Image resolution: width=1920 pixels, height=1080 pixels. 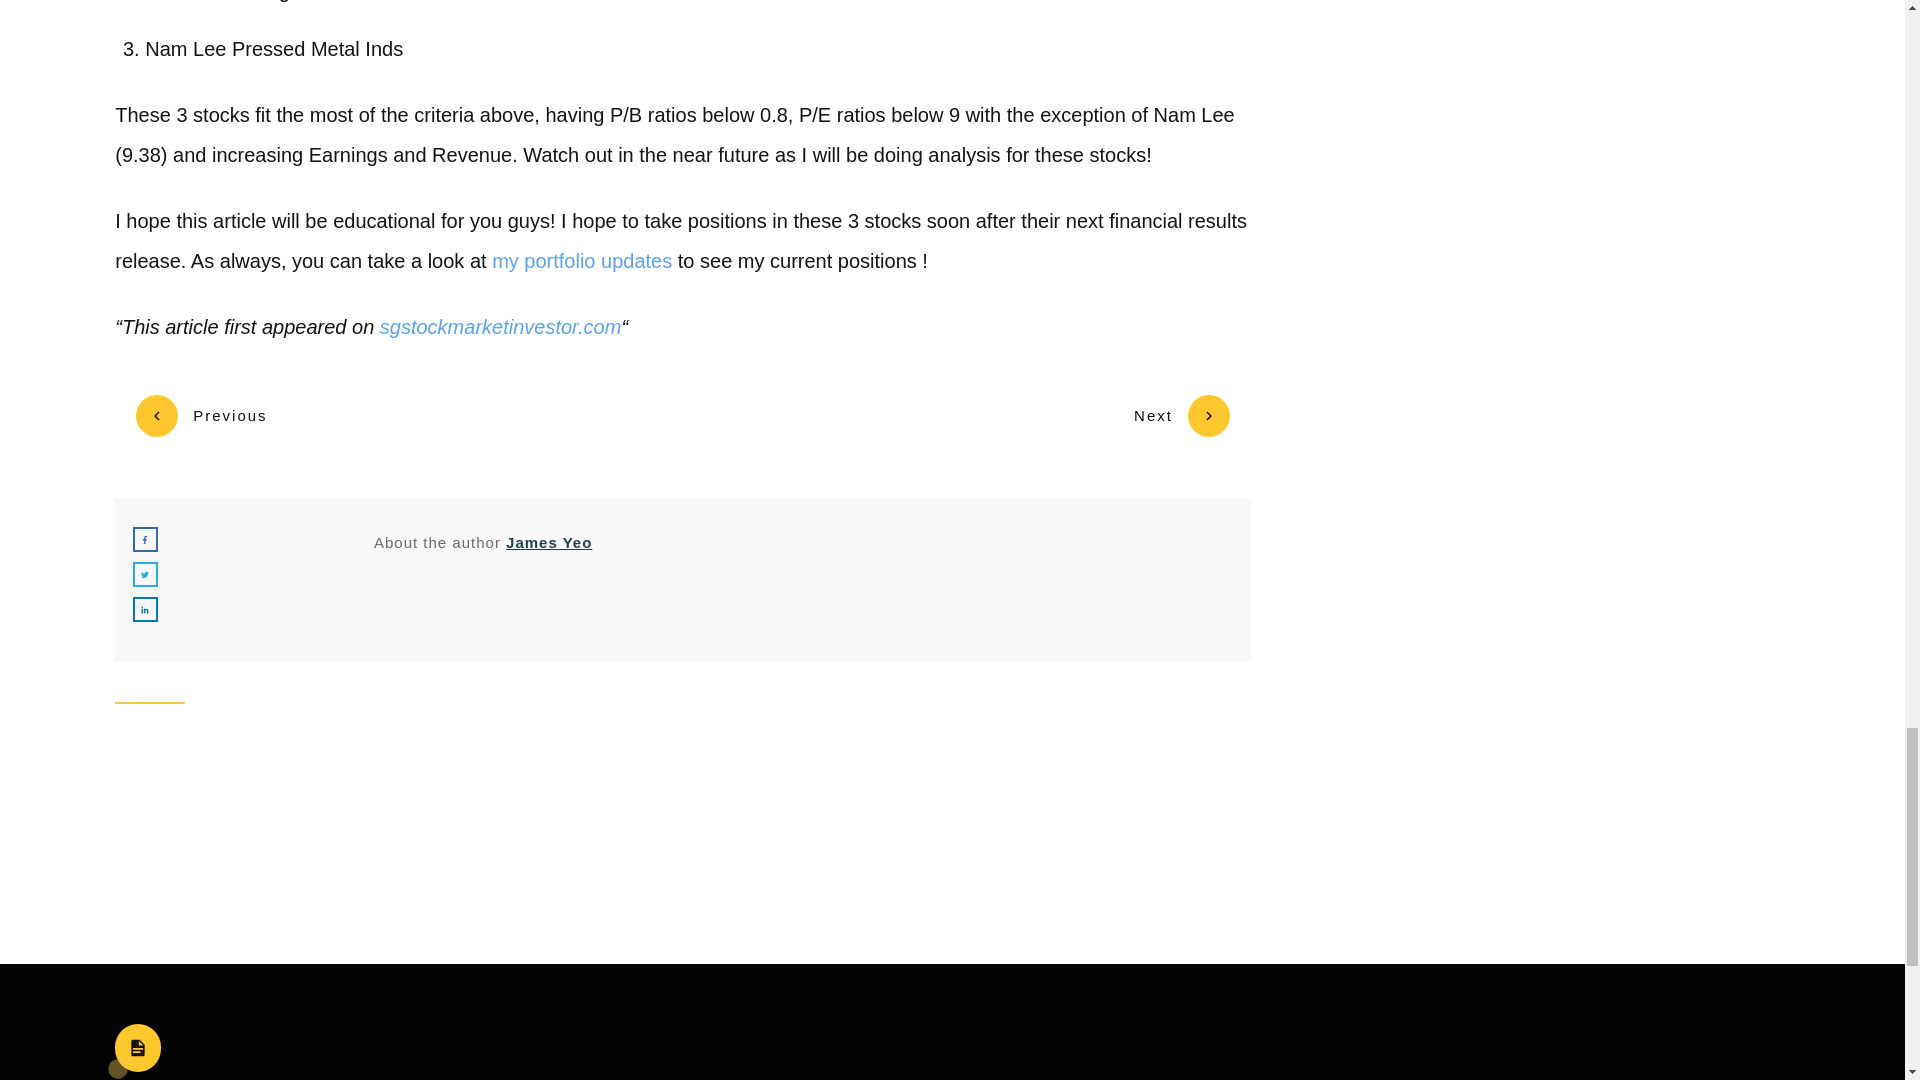 I want to click on my portfolio updates, so click(x=582, y=260).